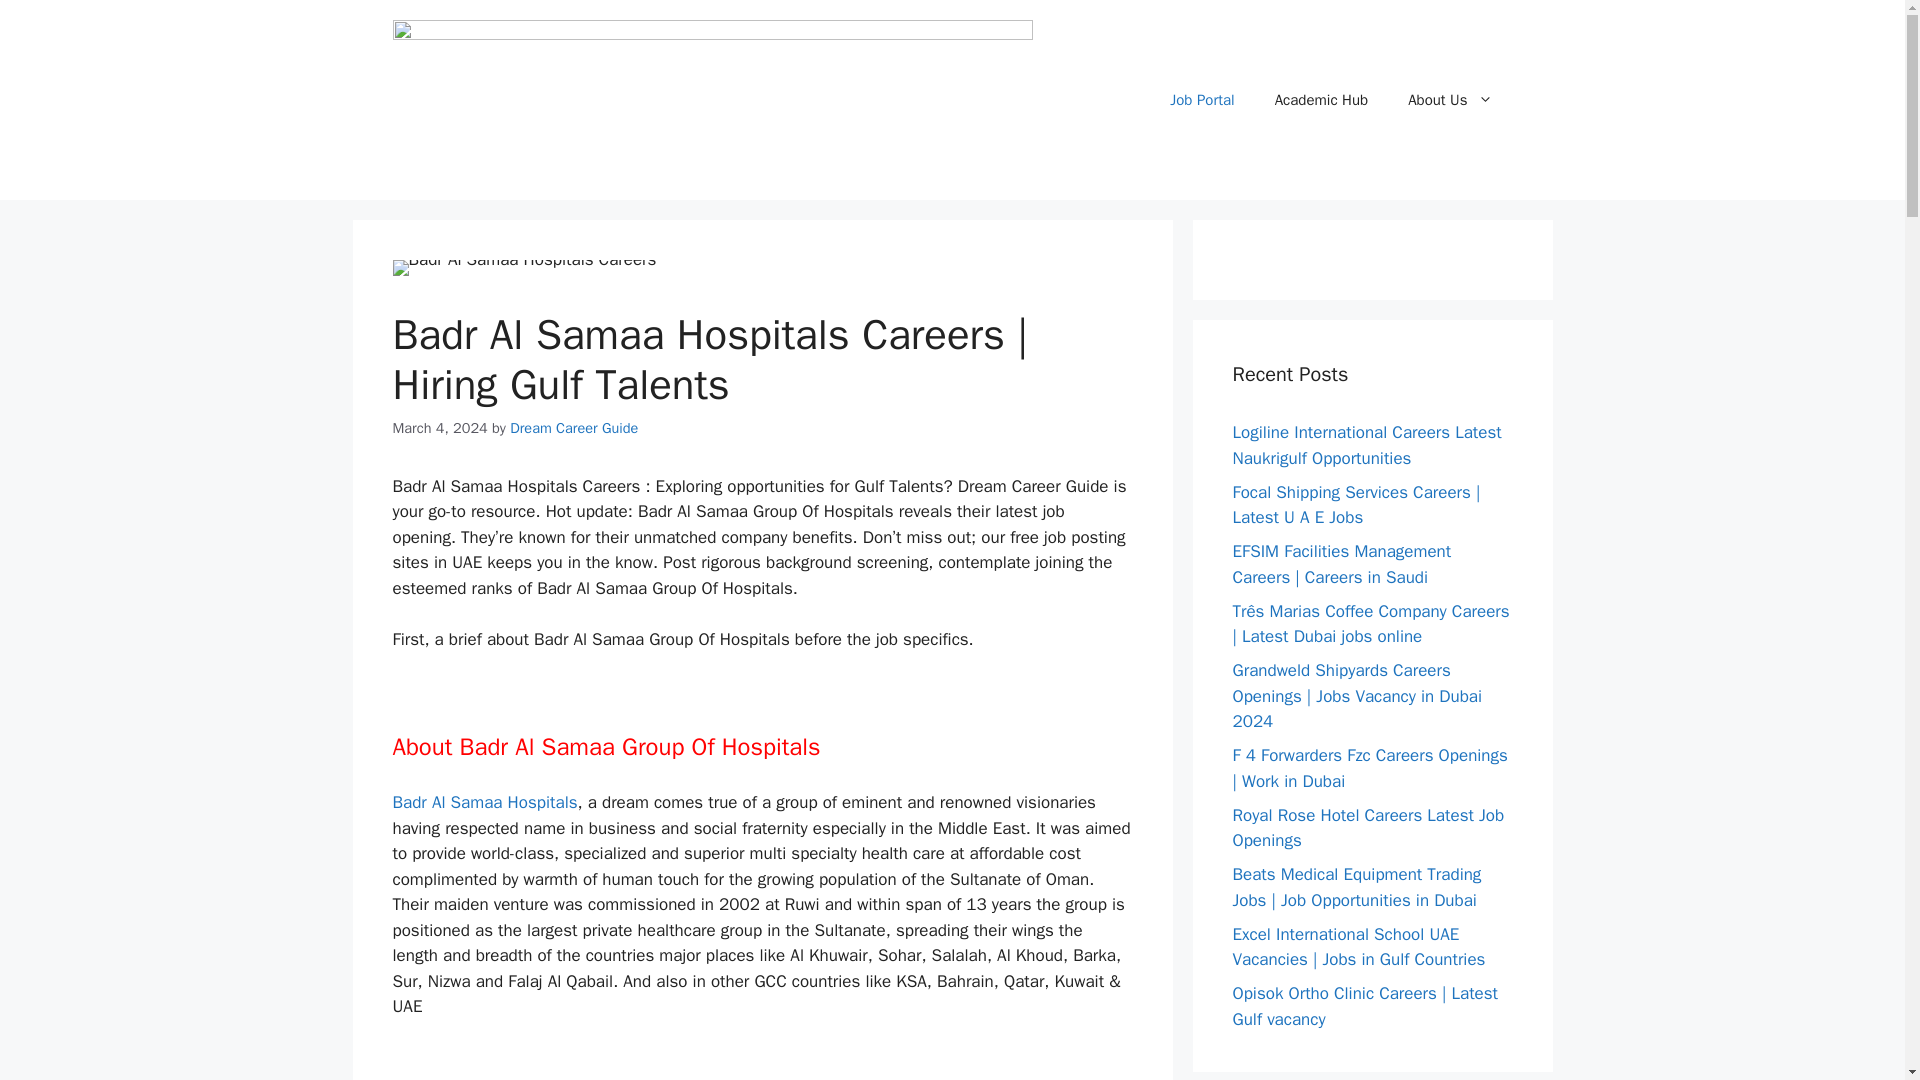  Describe the element at coordinates (1202, 100) in the screenshot. I see `Job Portal` at that location.